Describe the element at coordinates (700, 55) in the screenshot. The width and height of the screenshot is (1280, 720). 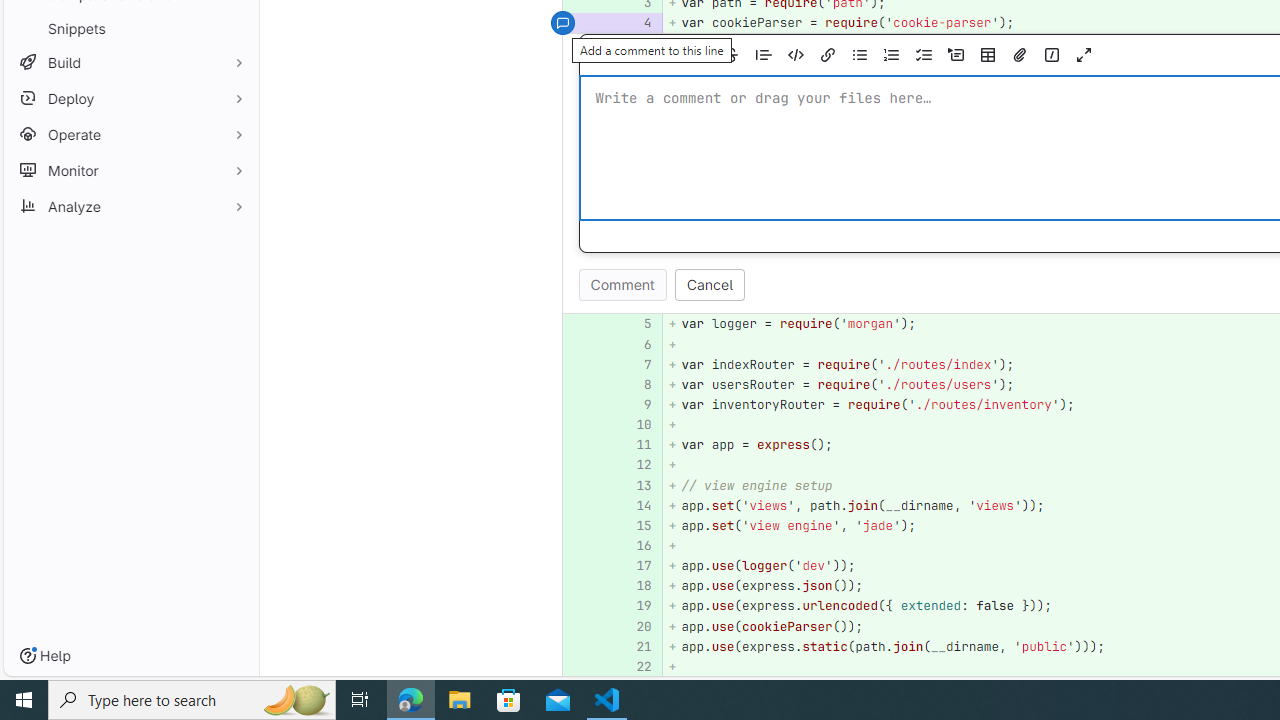
I see `Add italic text (Ctrl+I)` at that location.